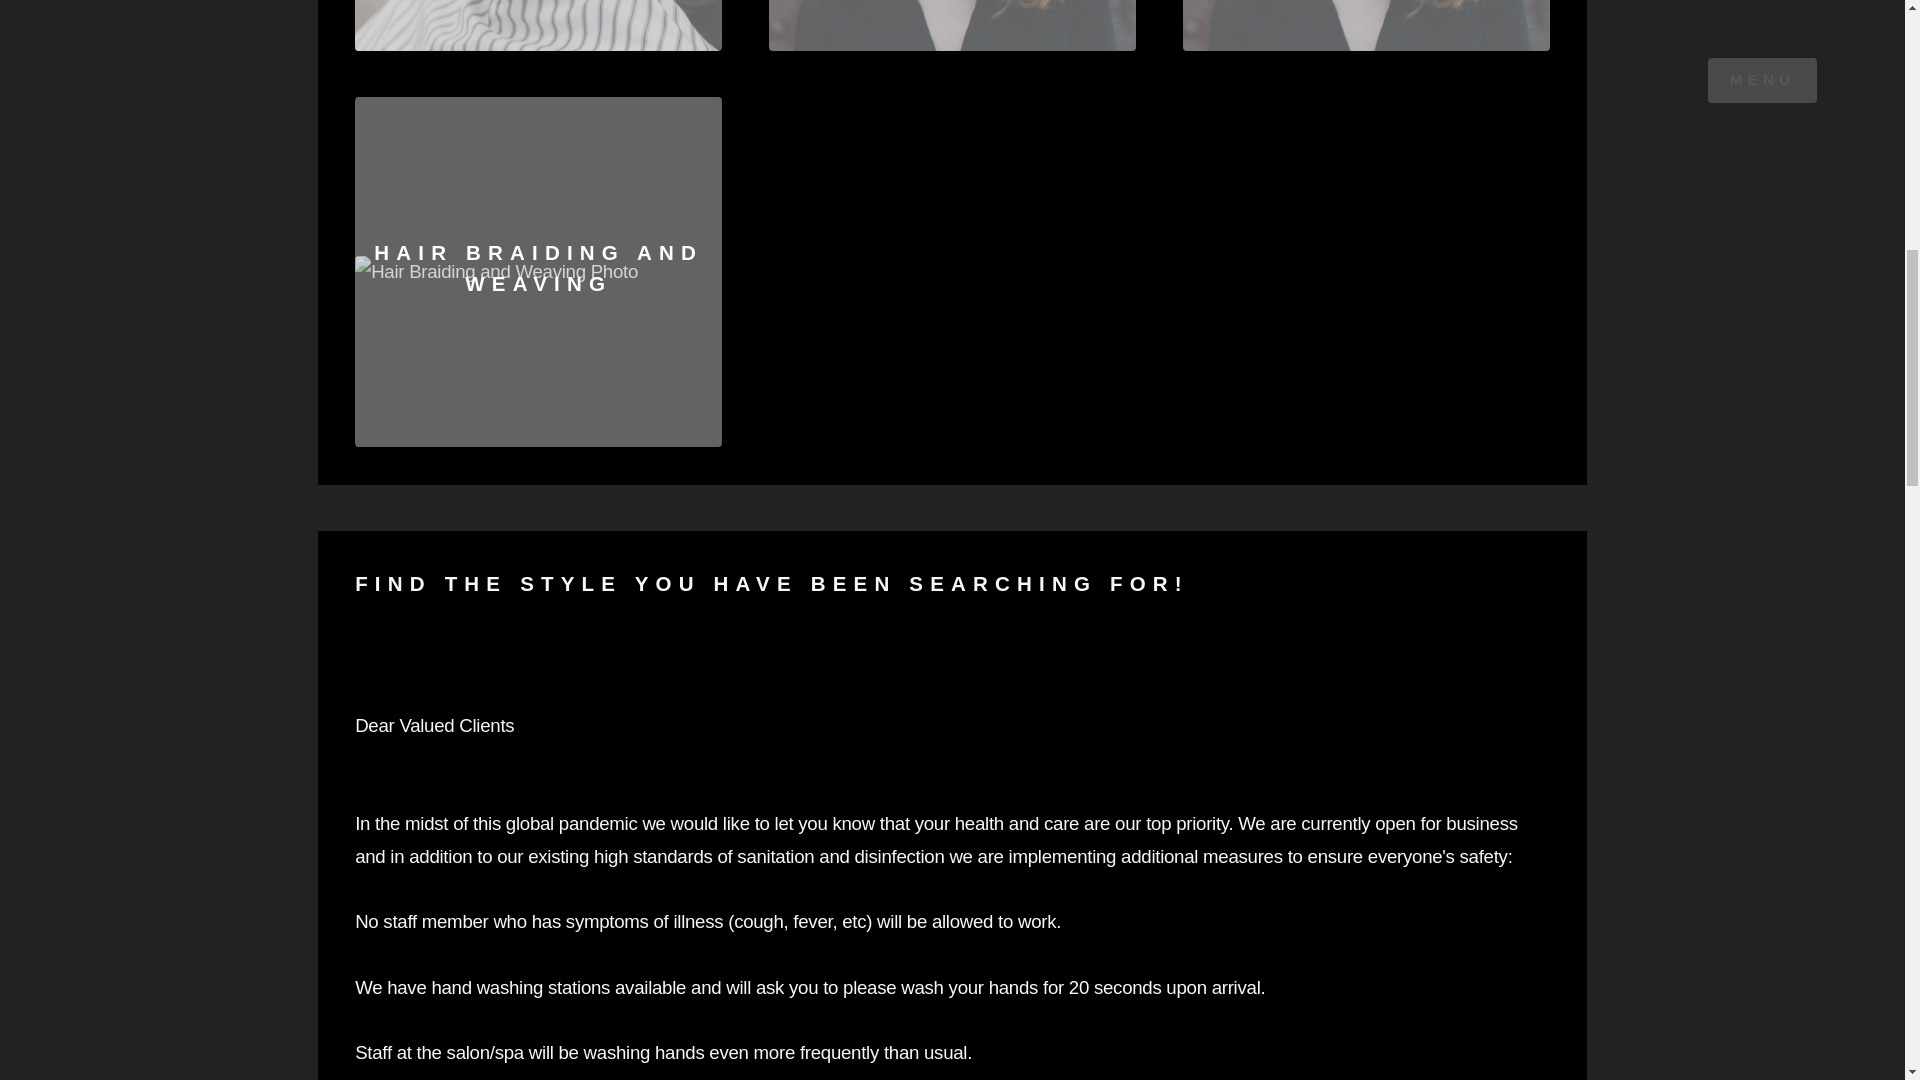 The image size is (1920, 1080). I want to click on Shop Now, so click(538, 272).